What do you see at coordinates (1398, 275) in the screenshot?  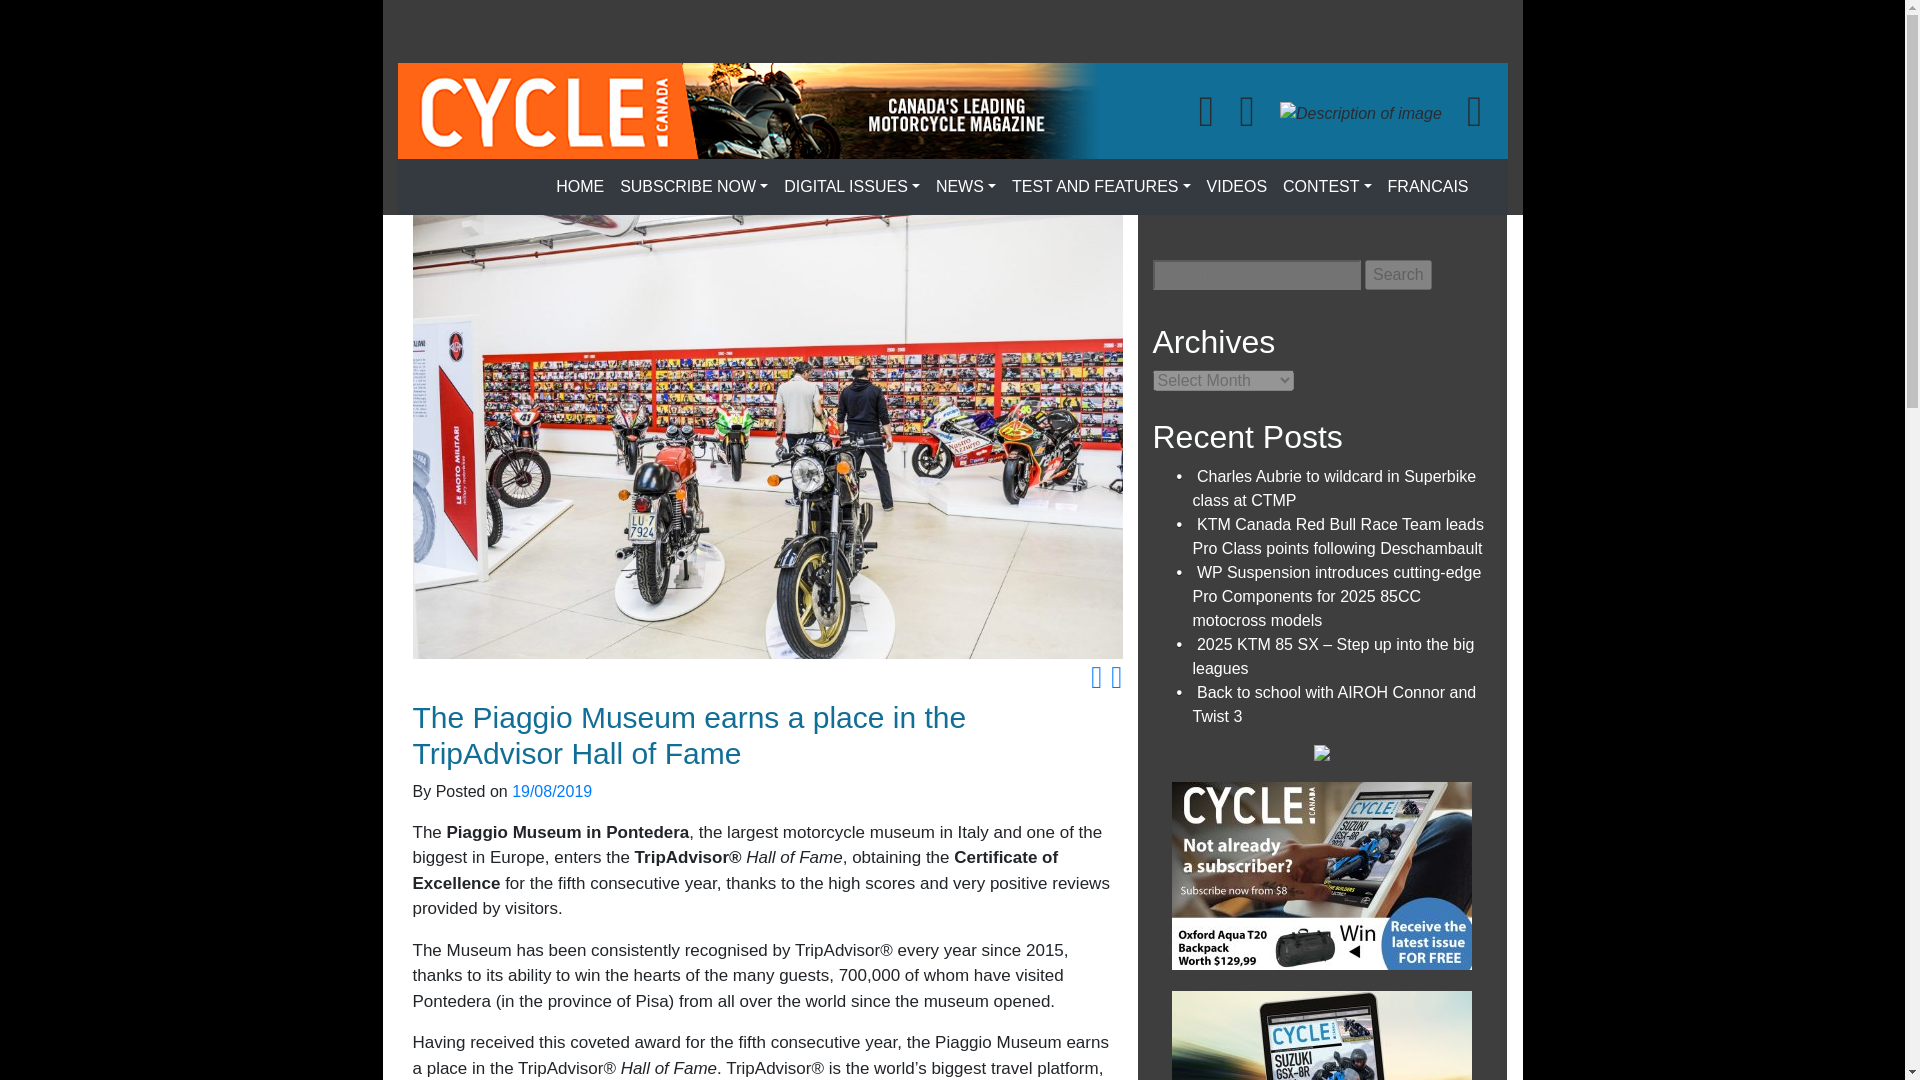 I see `Search` at bounding box center [1398, 275].